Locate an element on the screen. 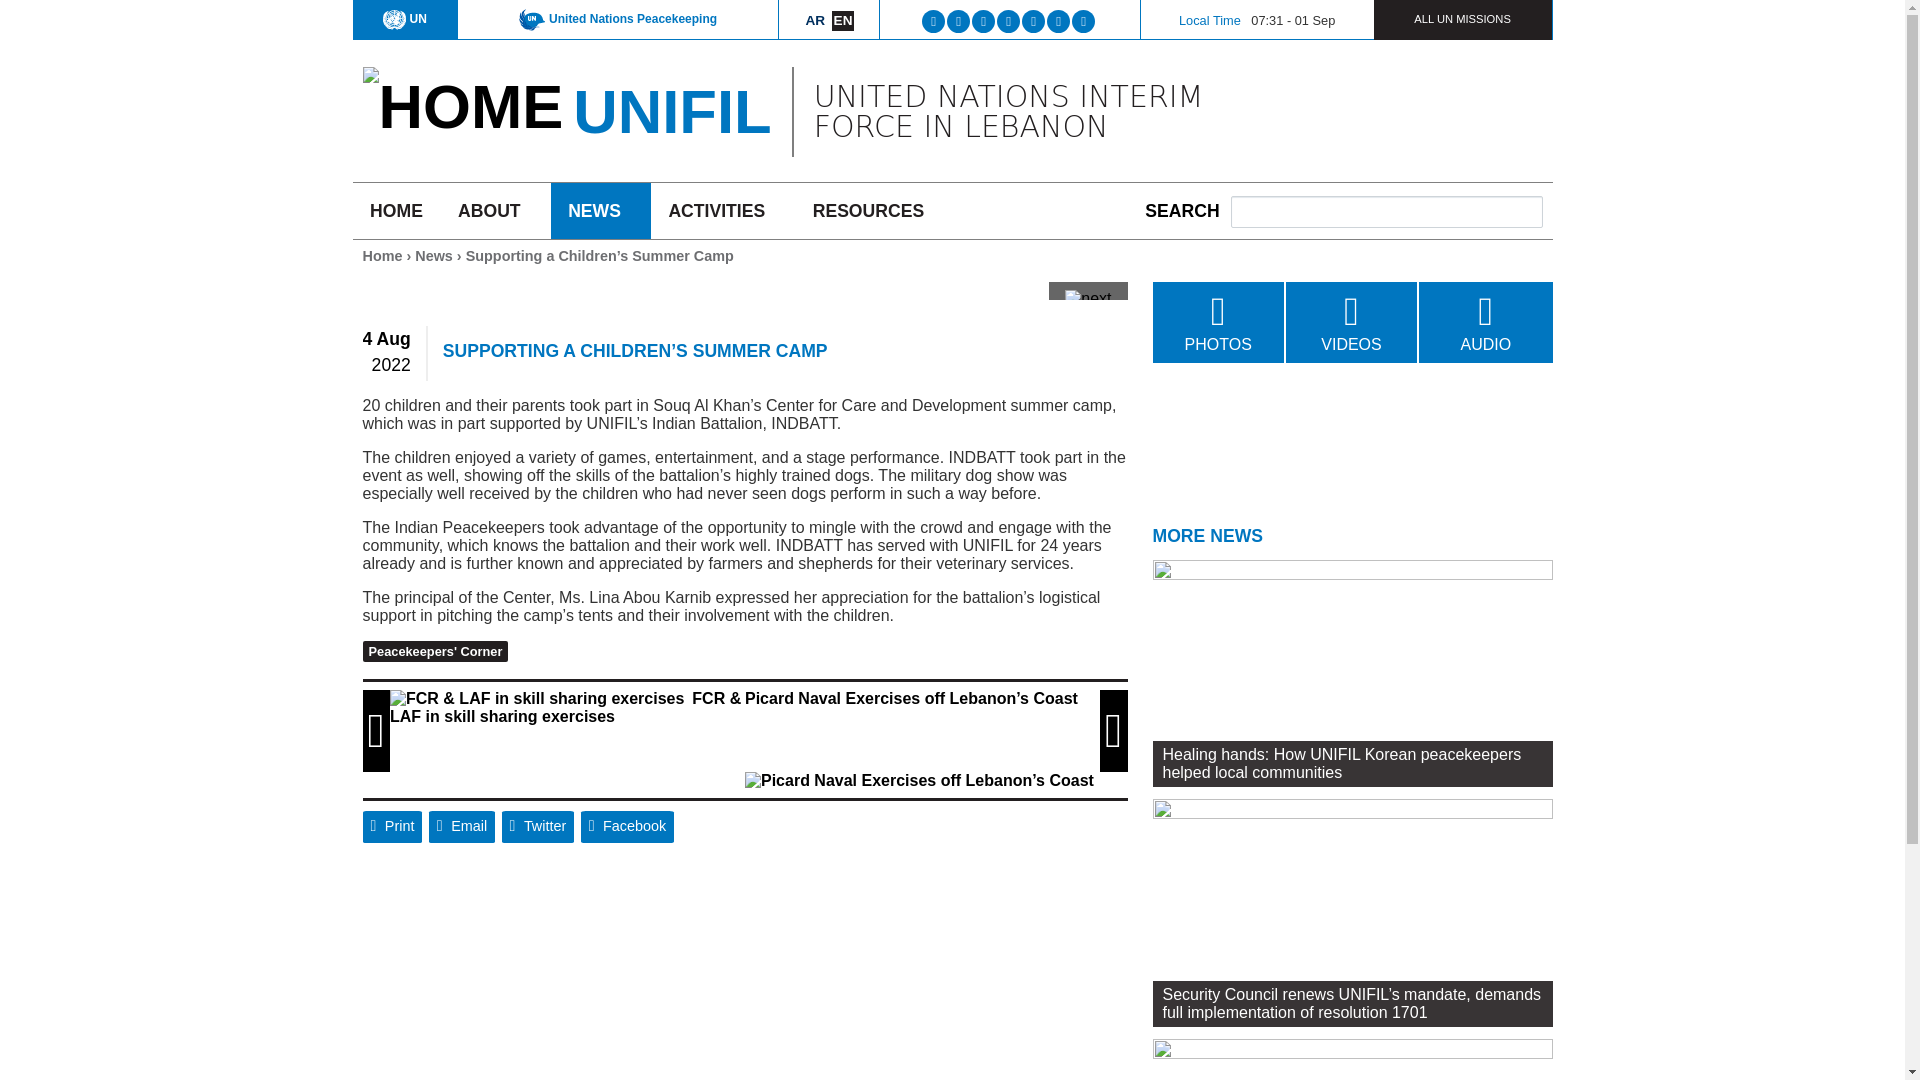 The width and height of the screenshot is (1920, 1080). AR is located at coordinates (816, 20).